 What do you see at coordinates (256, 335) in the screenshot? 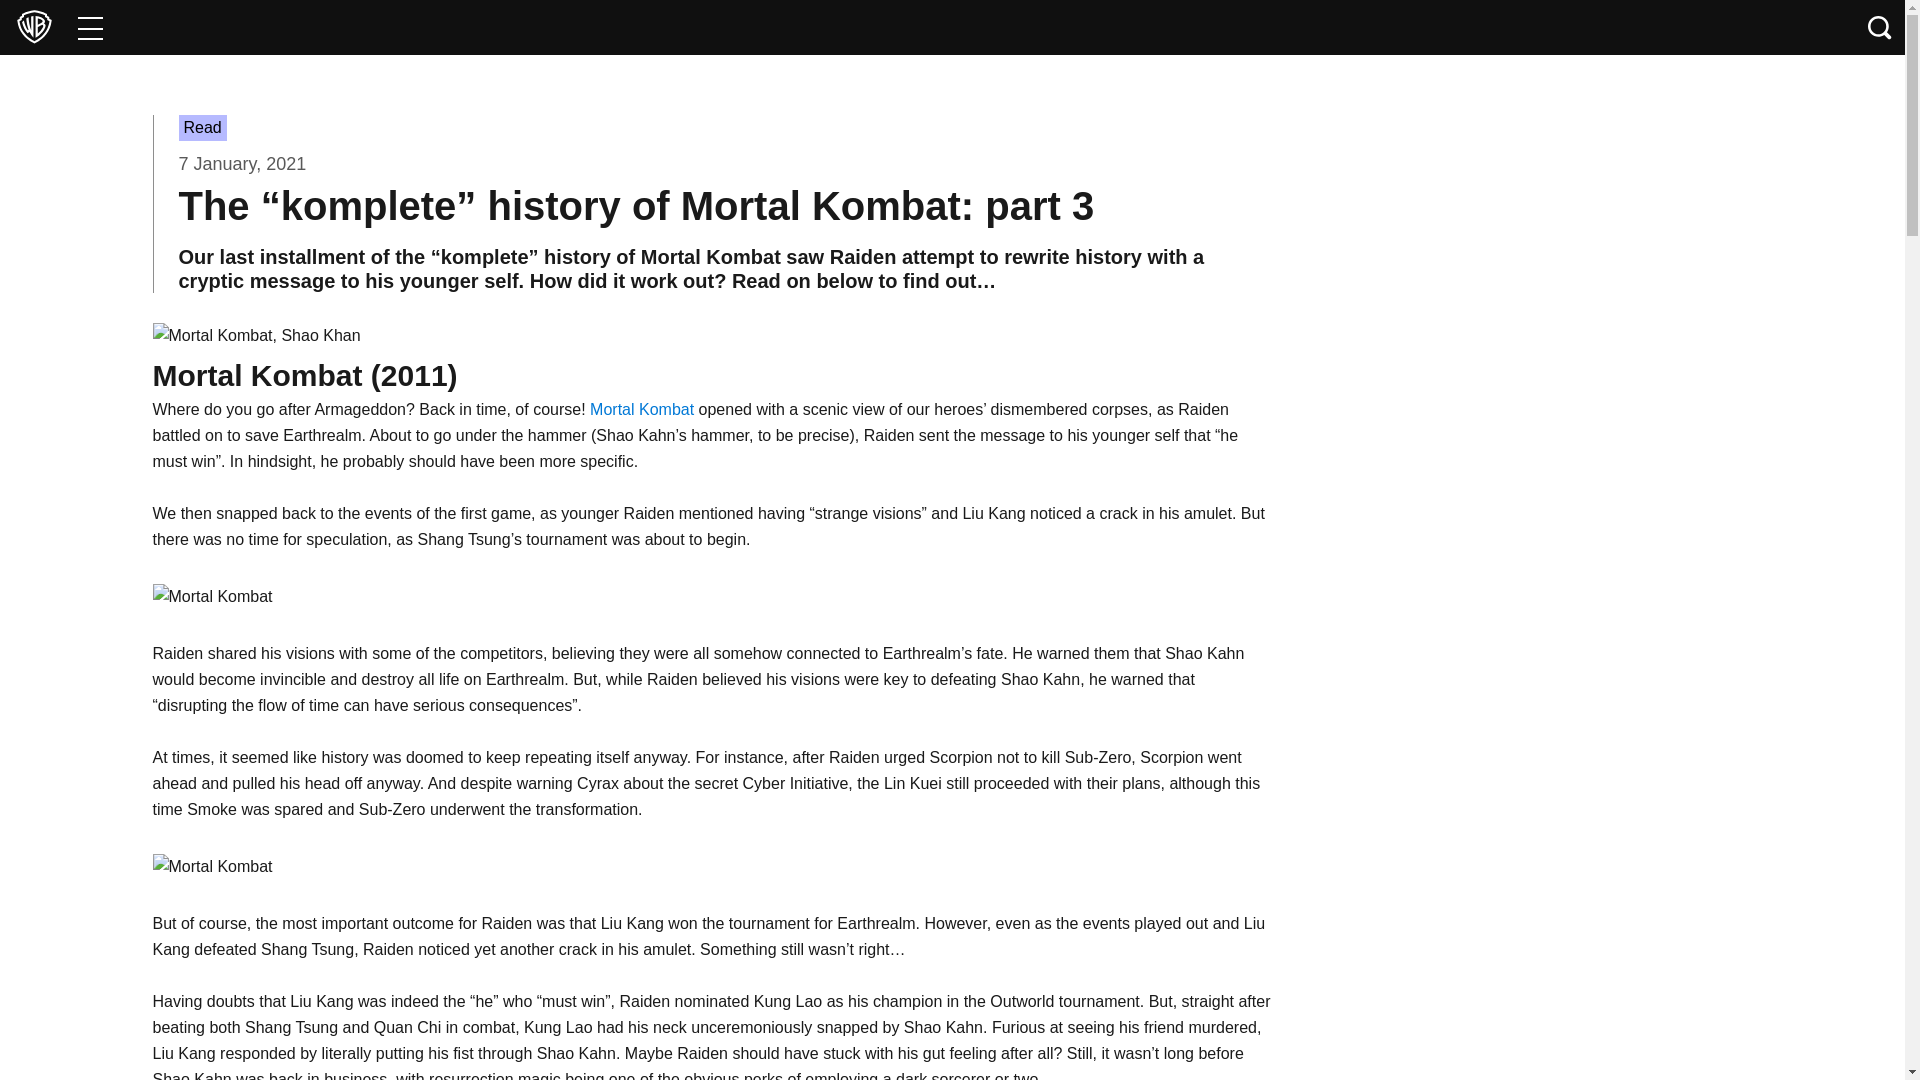
I see `Mortal Kombat` at bounding box center [256, 335].